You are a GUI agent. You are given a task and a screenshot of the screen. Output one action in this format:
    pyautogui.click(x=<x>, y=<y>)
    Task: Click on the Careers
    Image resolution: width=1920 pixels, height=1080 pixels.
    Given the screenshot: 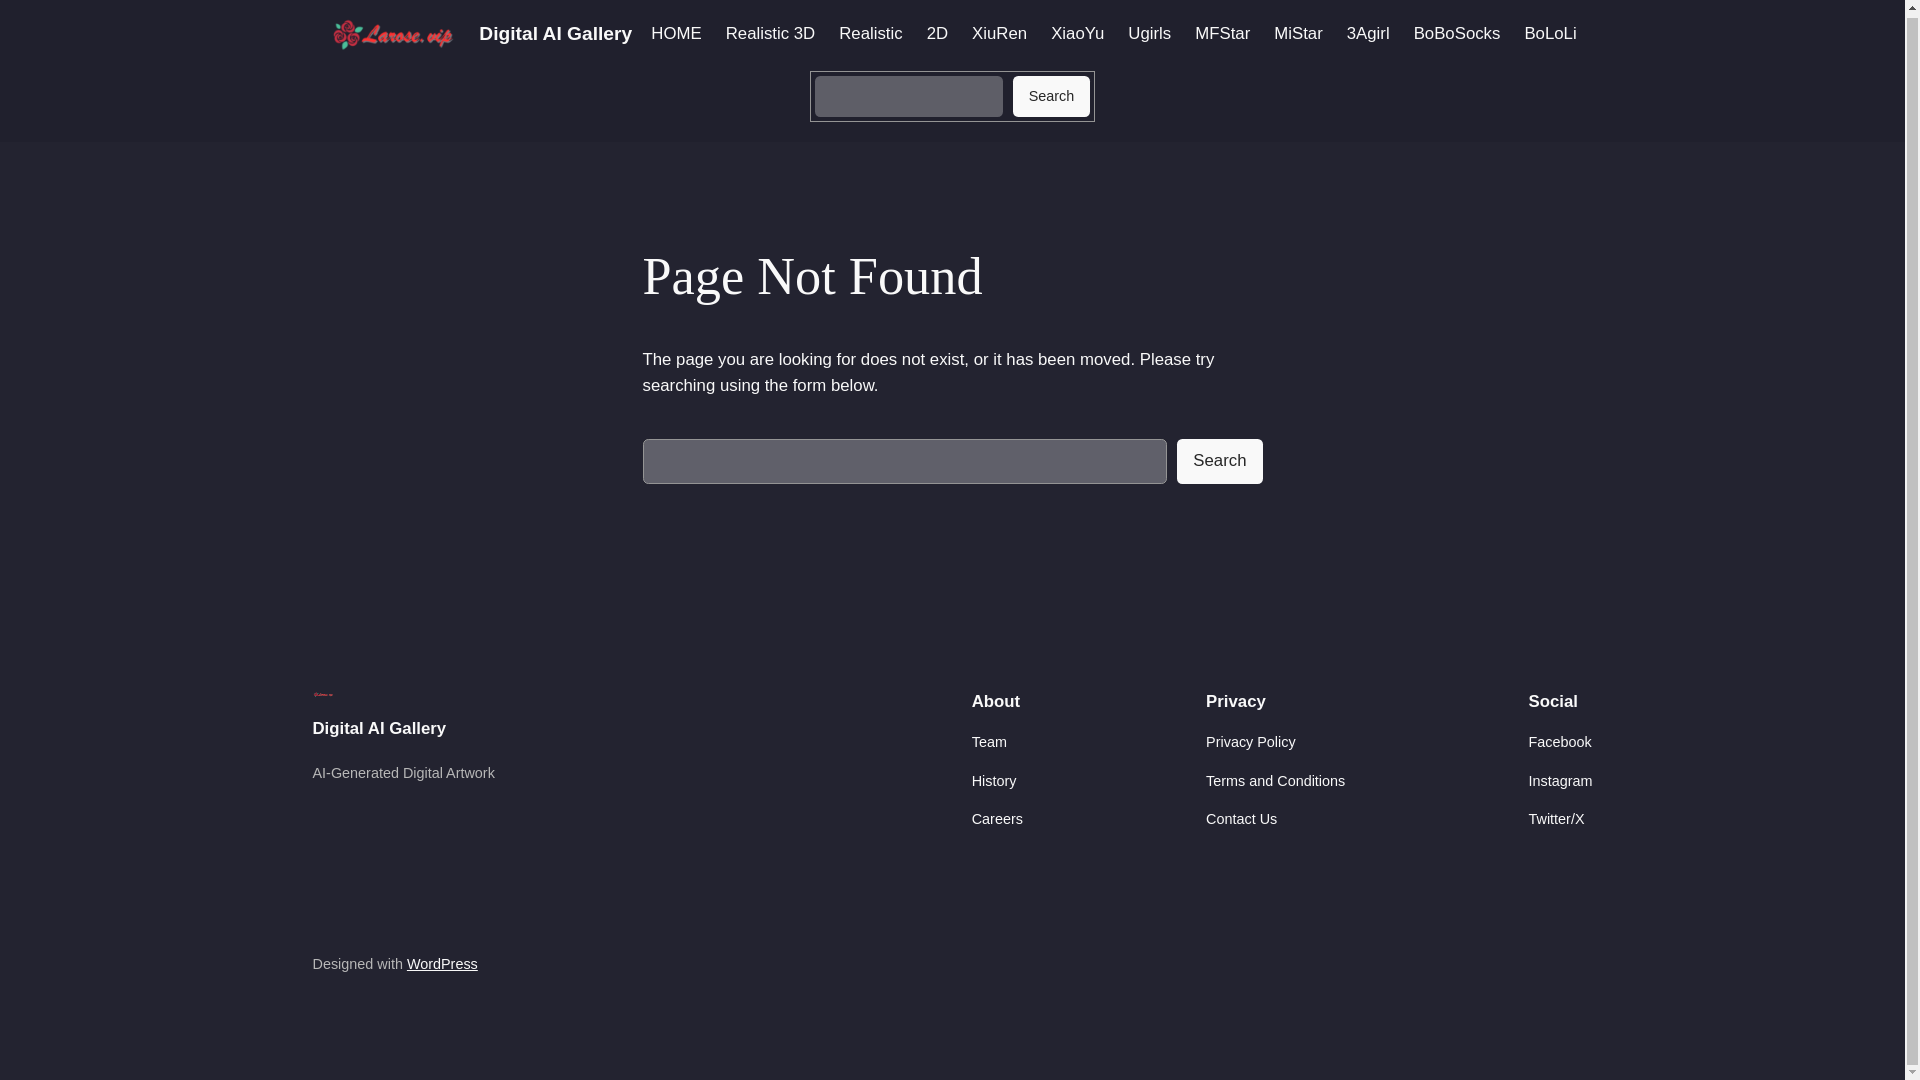 What is the action you would take?
    pyautogui.click(x=997, y=818)
    